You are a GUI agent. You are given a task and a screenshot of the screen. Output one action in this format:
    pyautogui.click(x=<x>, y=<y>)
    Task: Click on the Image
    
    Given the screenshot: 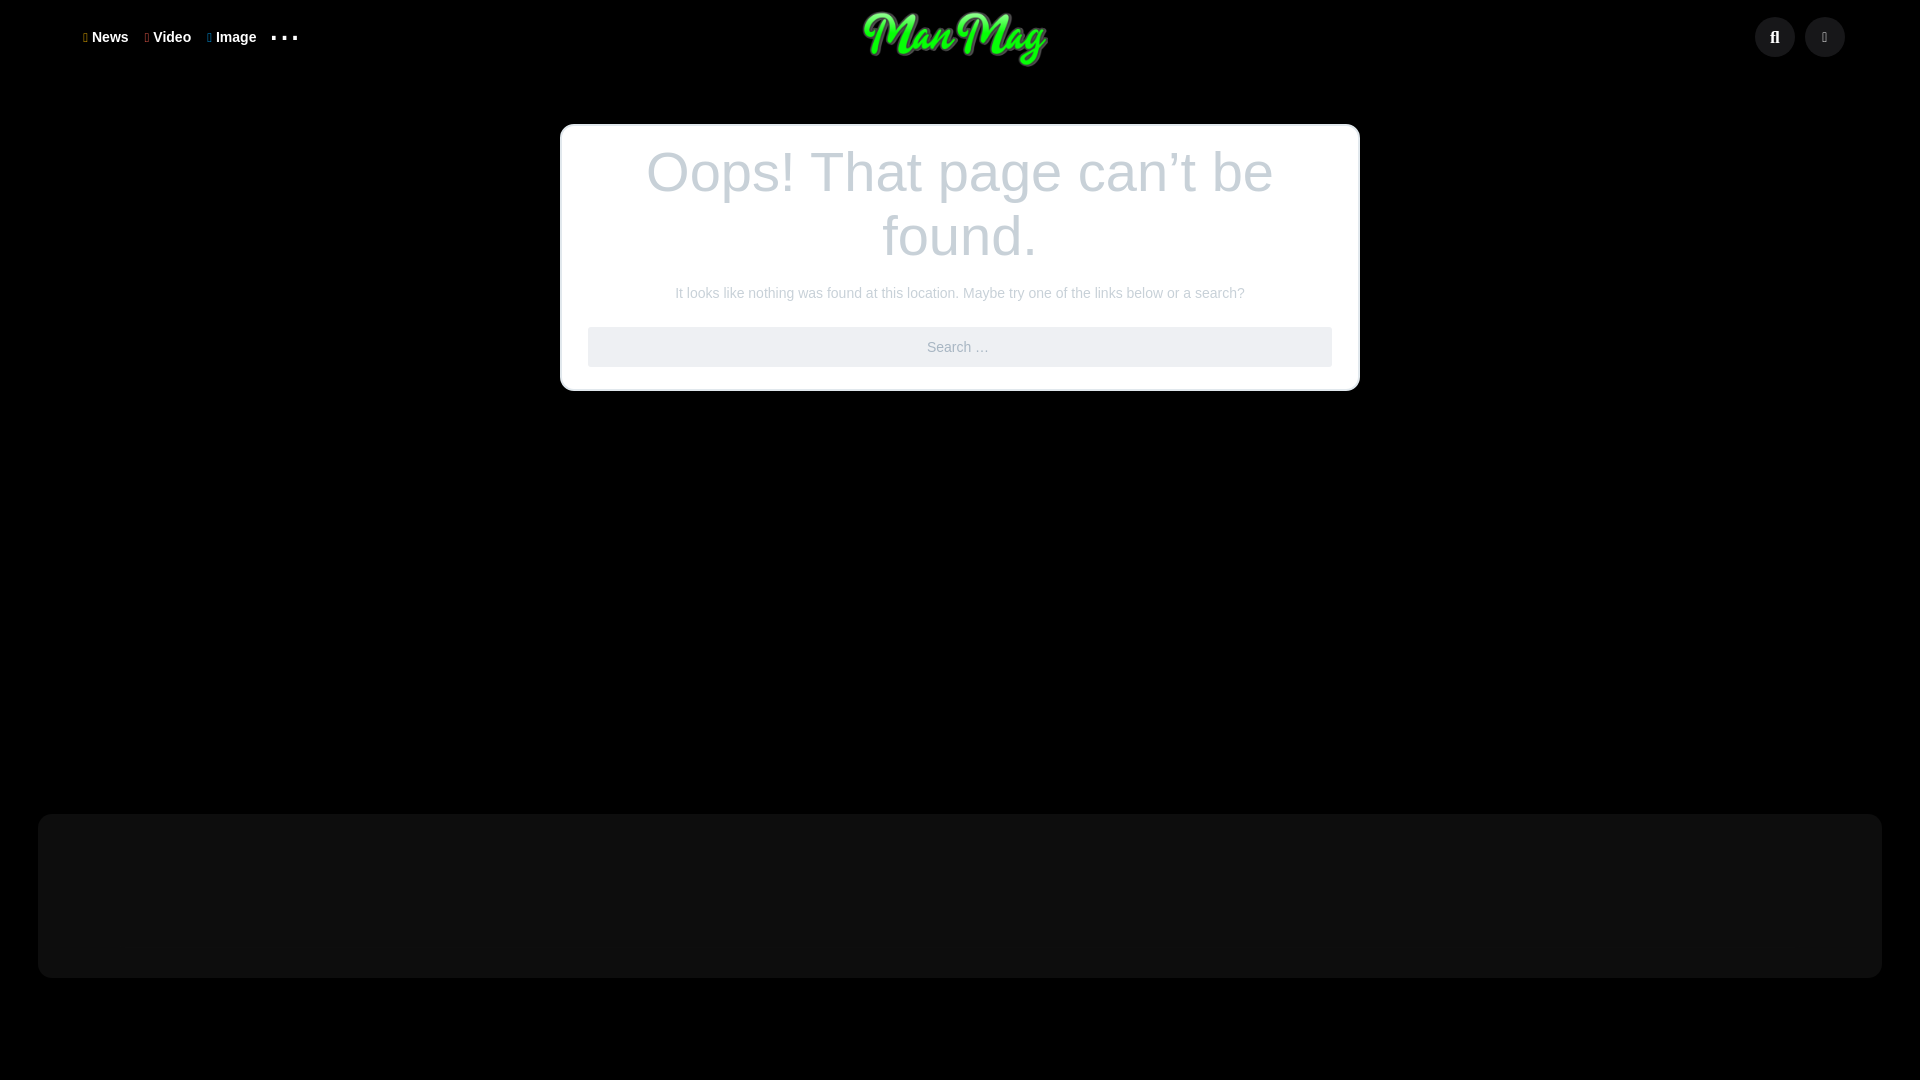 What is the action you would take?
    pyautogui.click(x=232, y=36)
    